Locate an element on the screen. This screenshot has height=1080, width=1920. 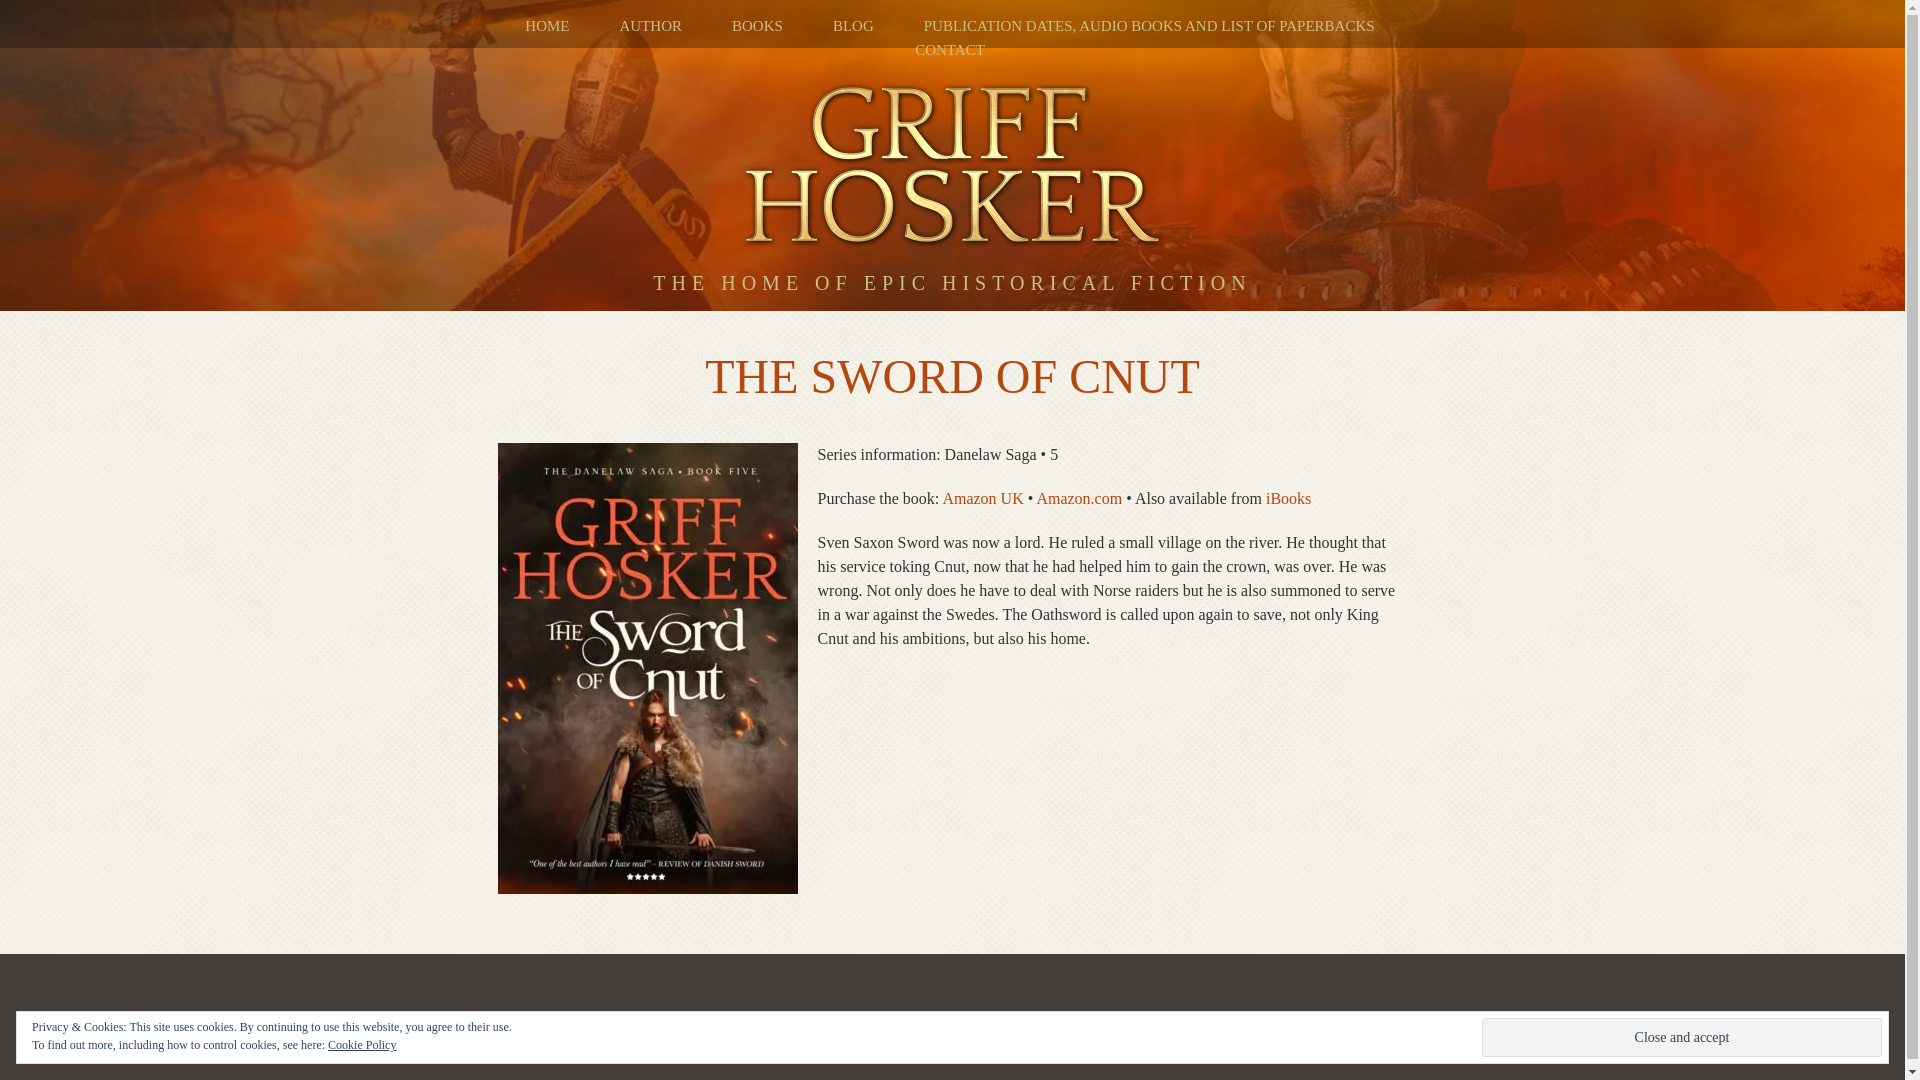
Amazon UK is located at coordinates (982, 498).